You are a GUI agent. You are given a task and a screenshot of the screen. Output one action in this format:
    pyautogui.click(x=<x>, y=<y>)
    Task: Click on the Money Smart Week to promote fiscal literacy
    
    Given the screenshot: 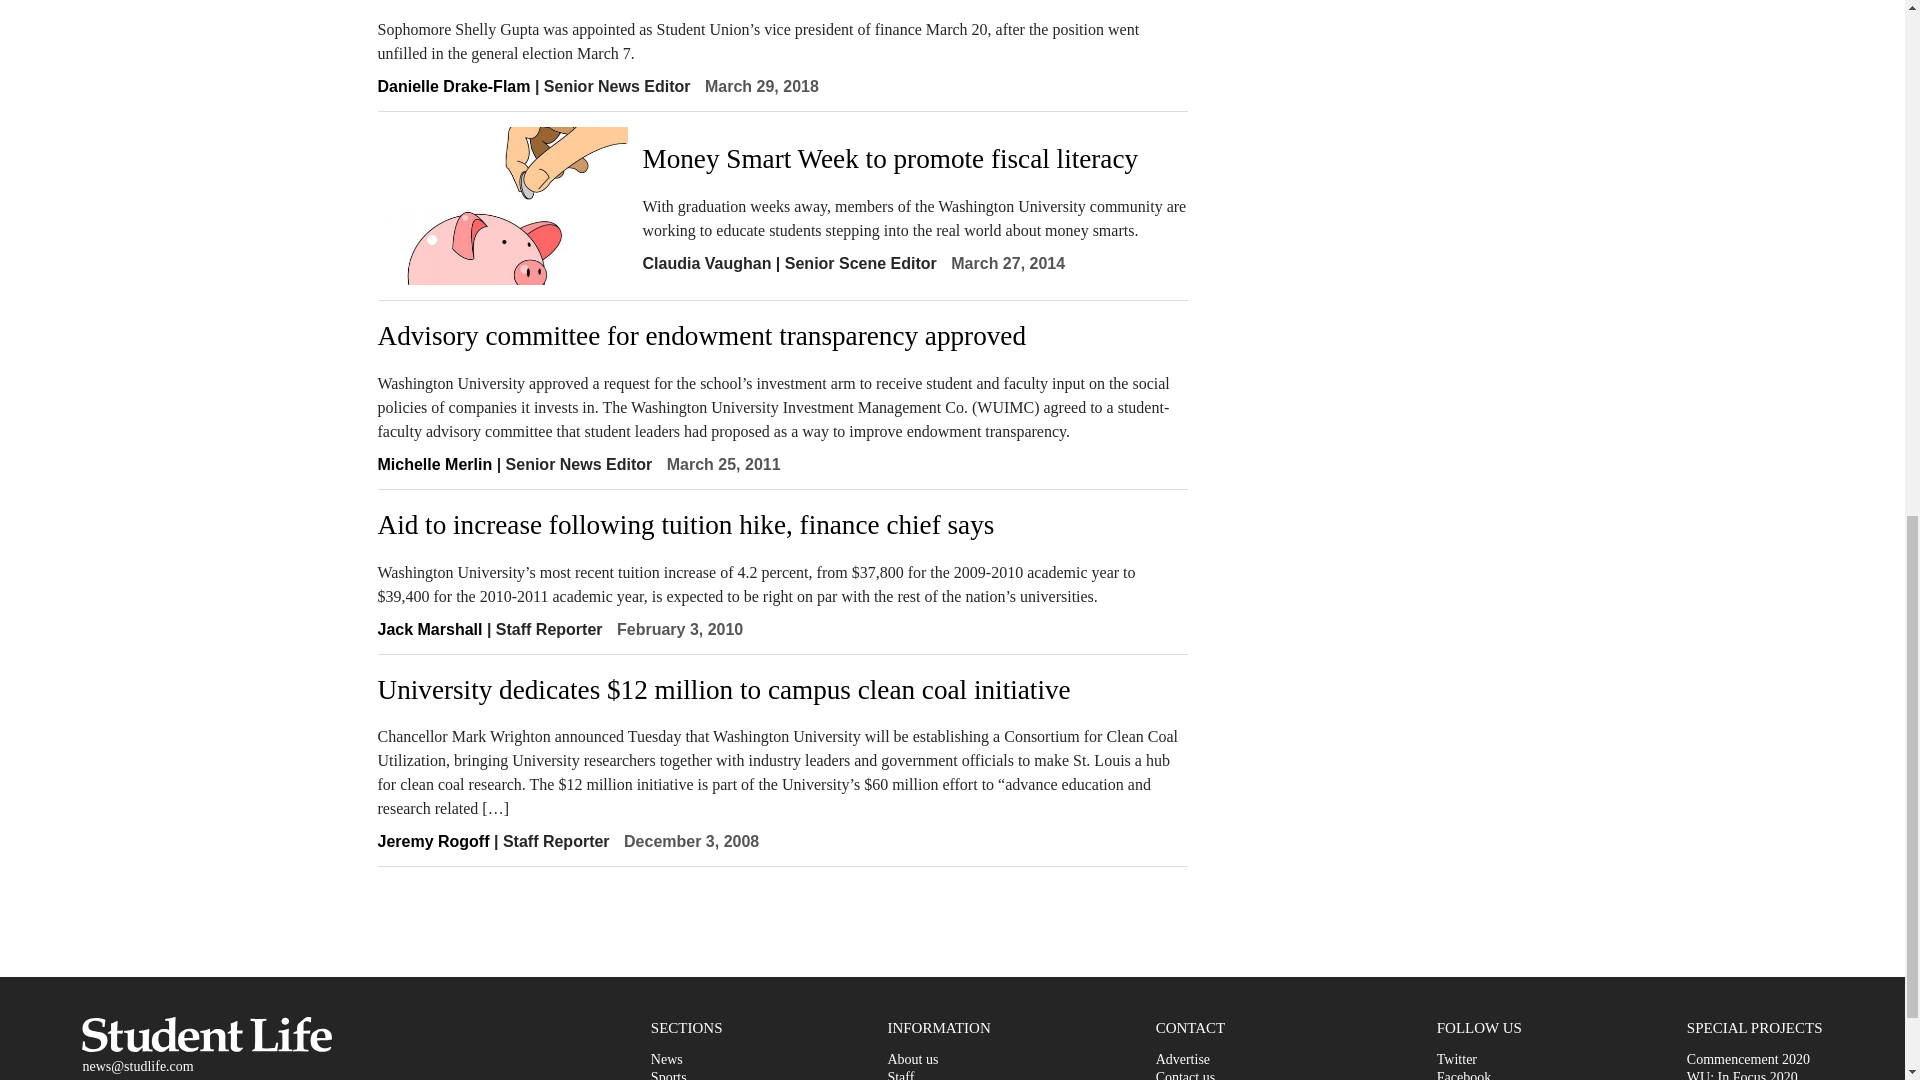 What is the action you would take?
    pyautogui.click(x=914, y=160)
    